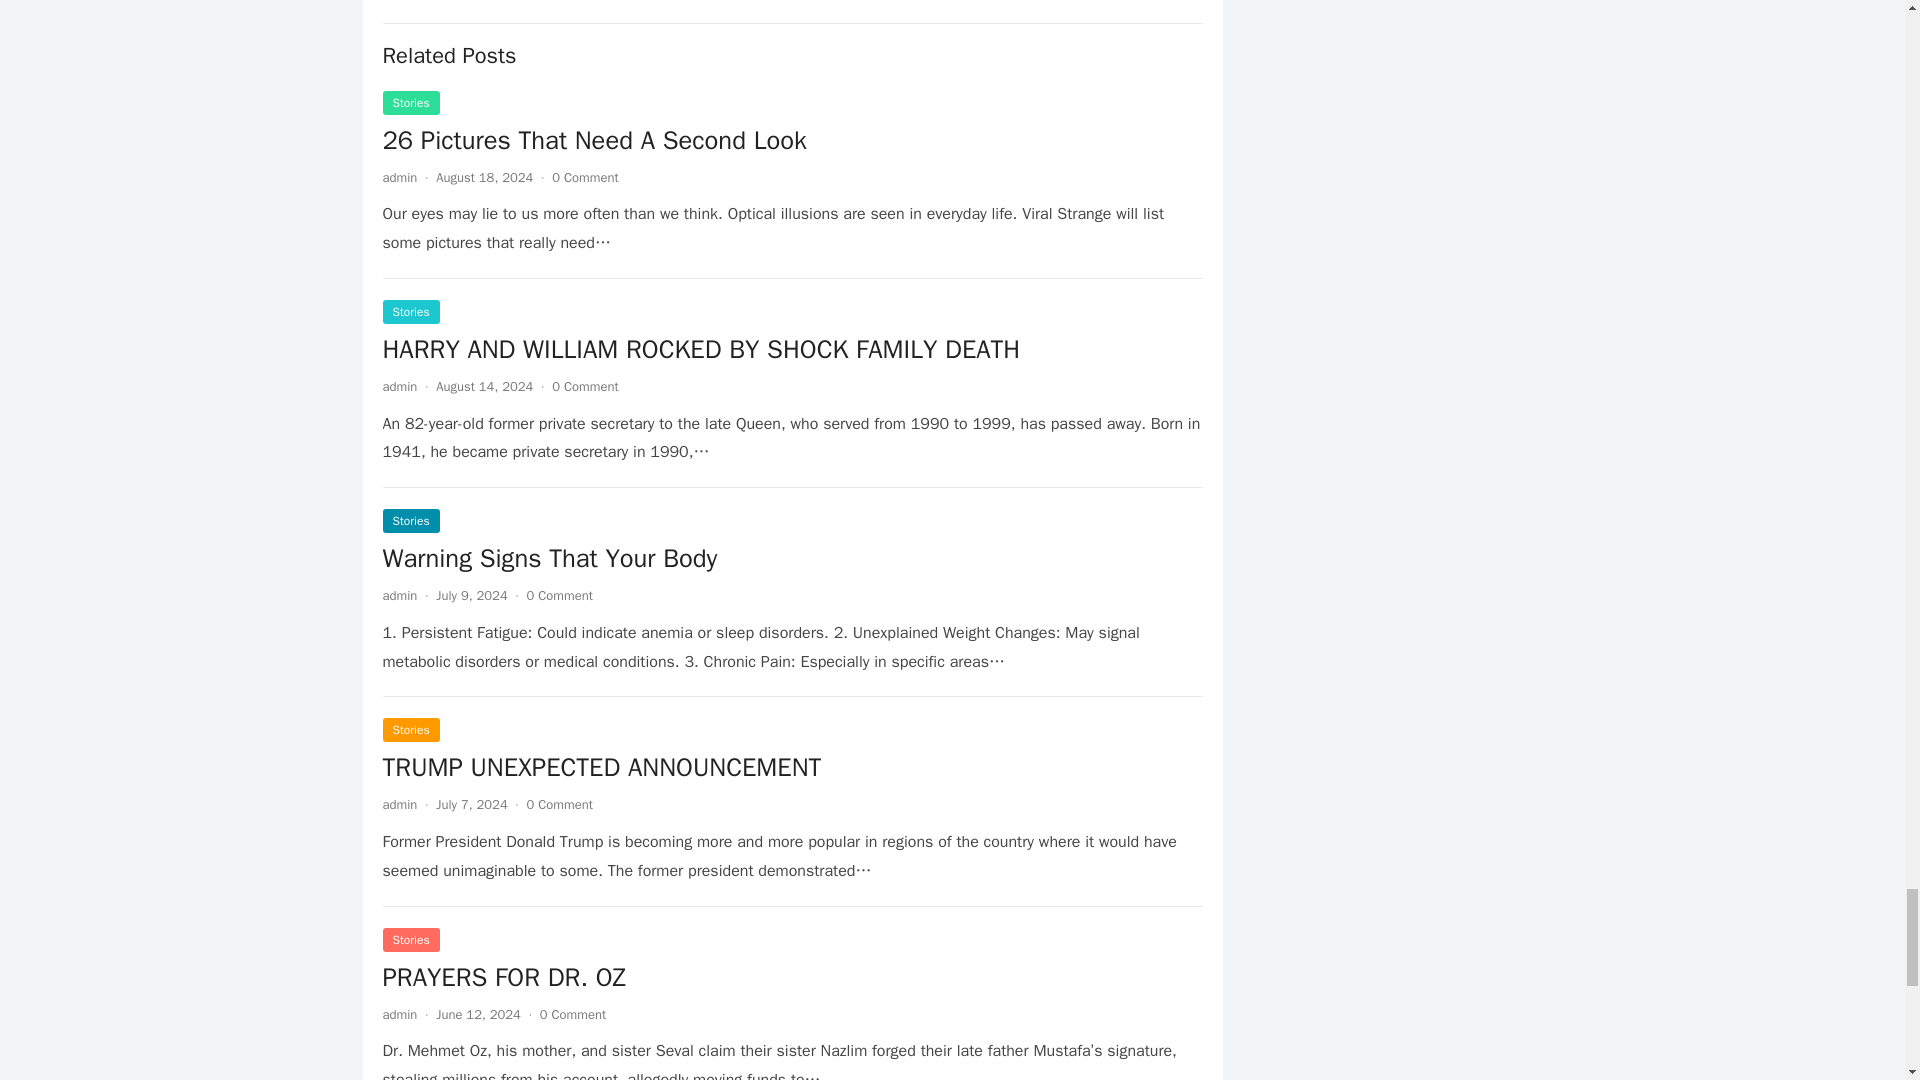 The width and height of the screenshot is (1920, 1080). I want to click on Posts by admin, so click(399, 386).